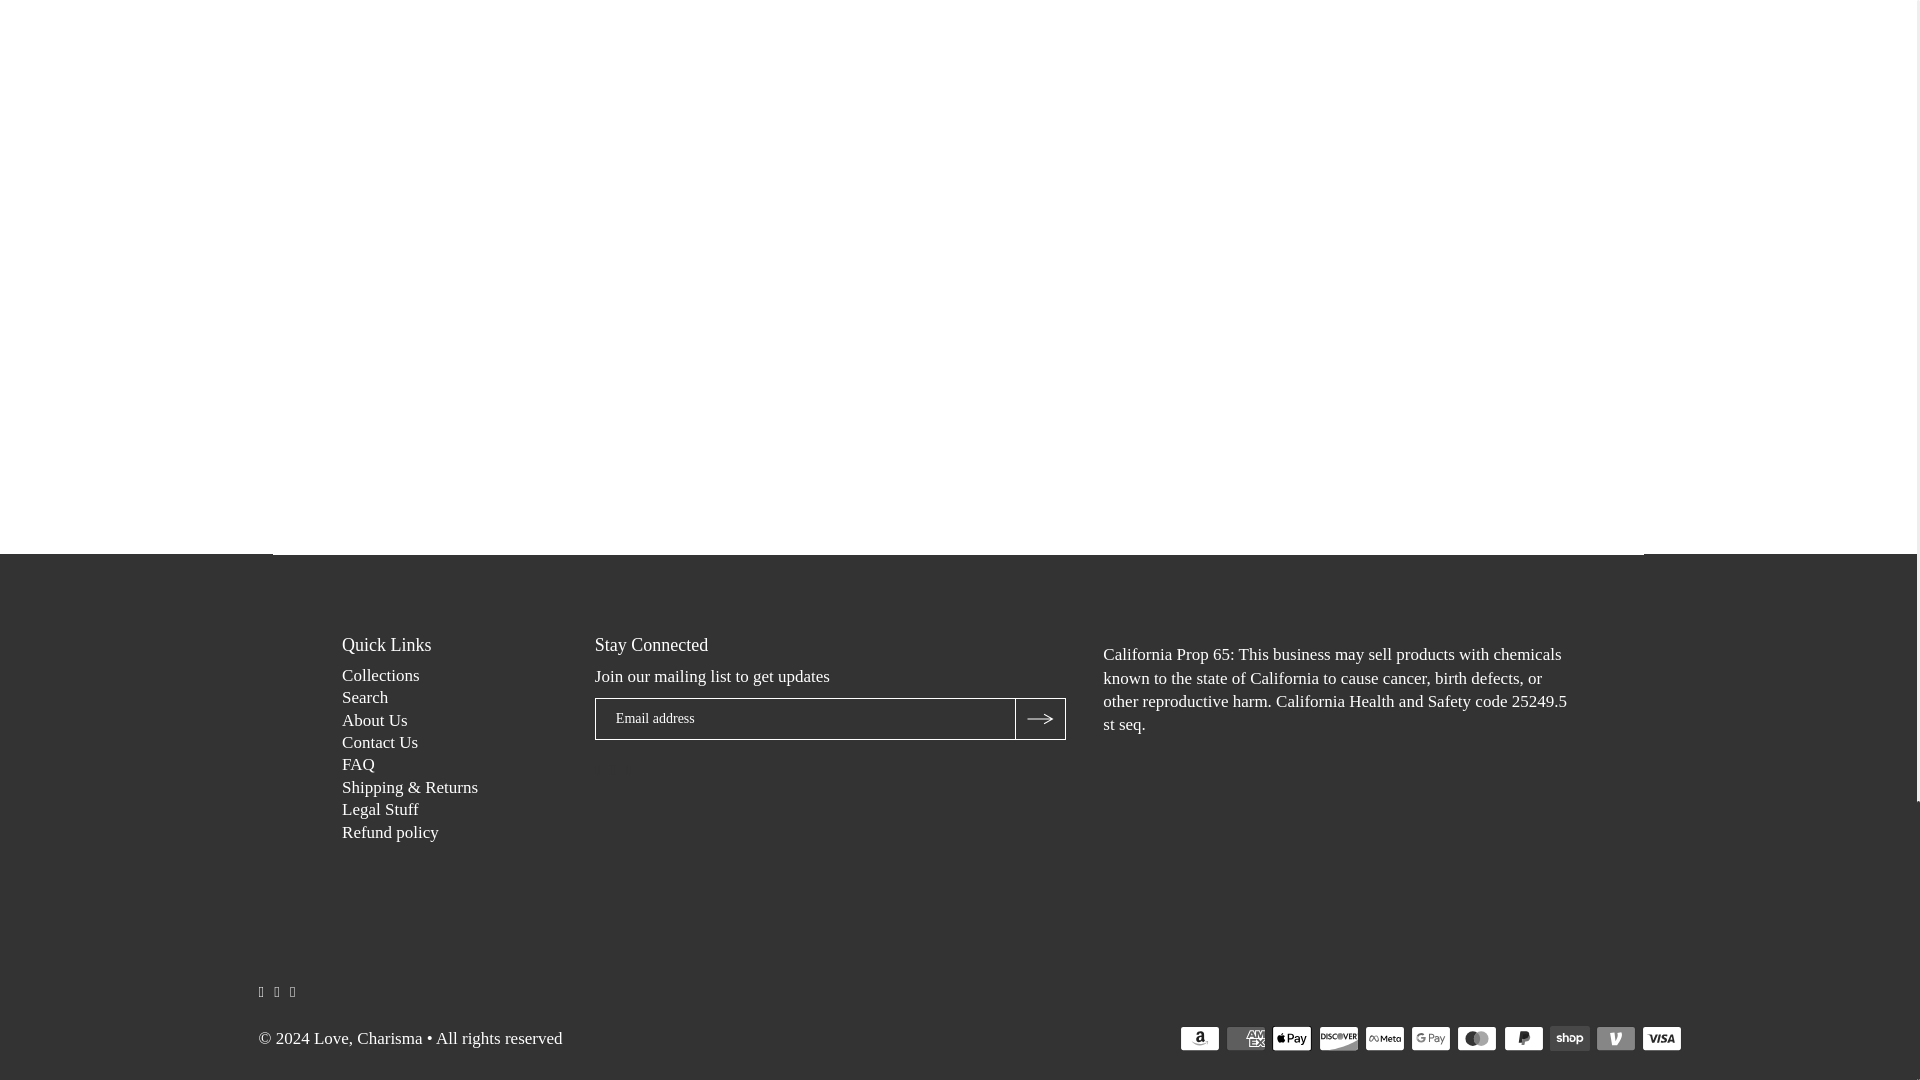 The image size is (1920, 1080). I want to click on Amazon, so click(1200, 1038).